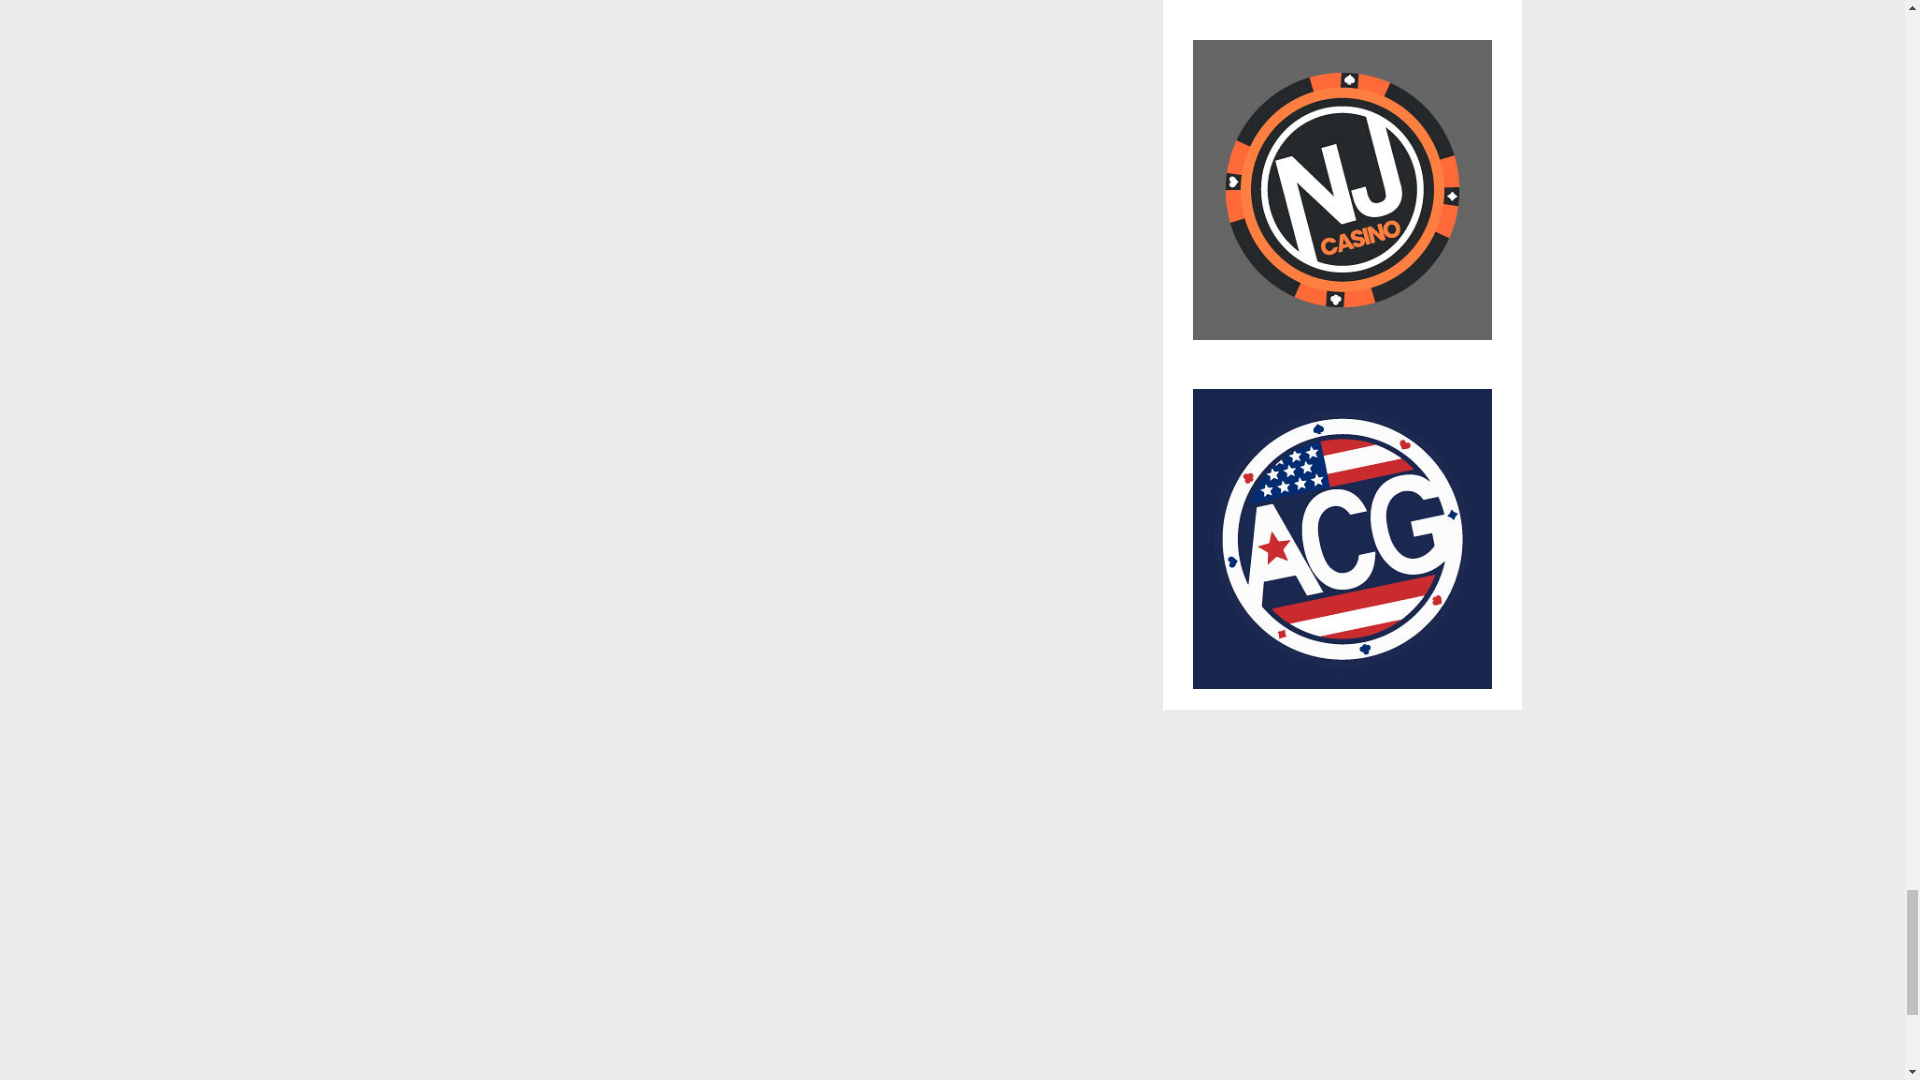 Image resolution: width=1920 pixels, height=1080 pixels. Describe the element at coordinates (1342, 5) in the screenshot. I see `canada casino` at that location.